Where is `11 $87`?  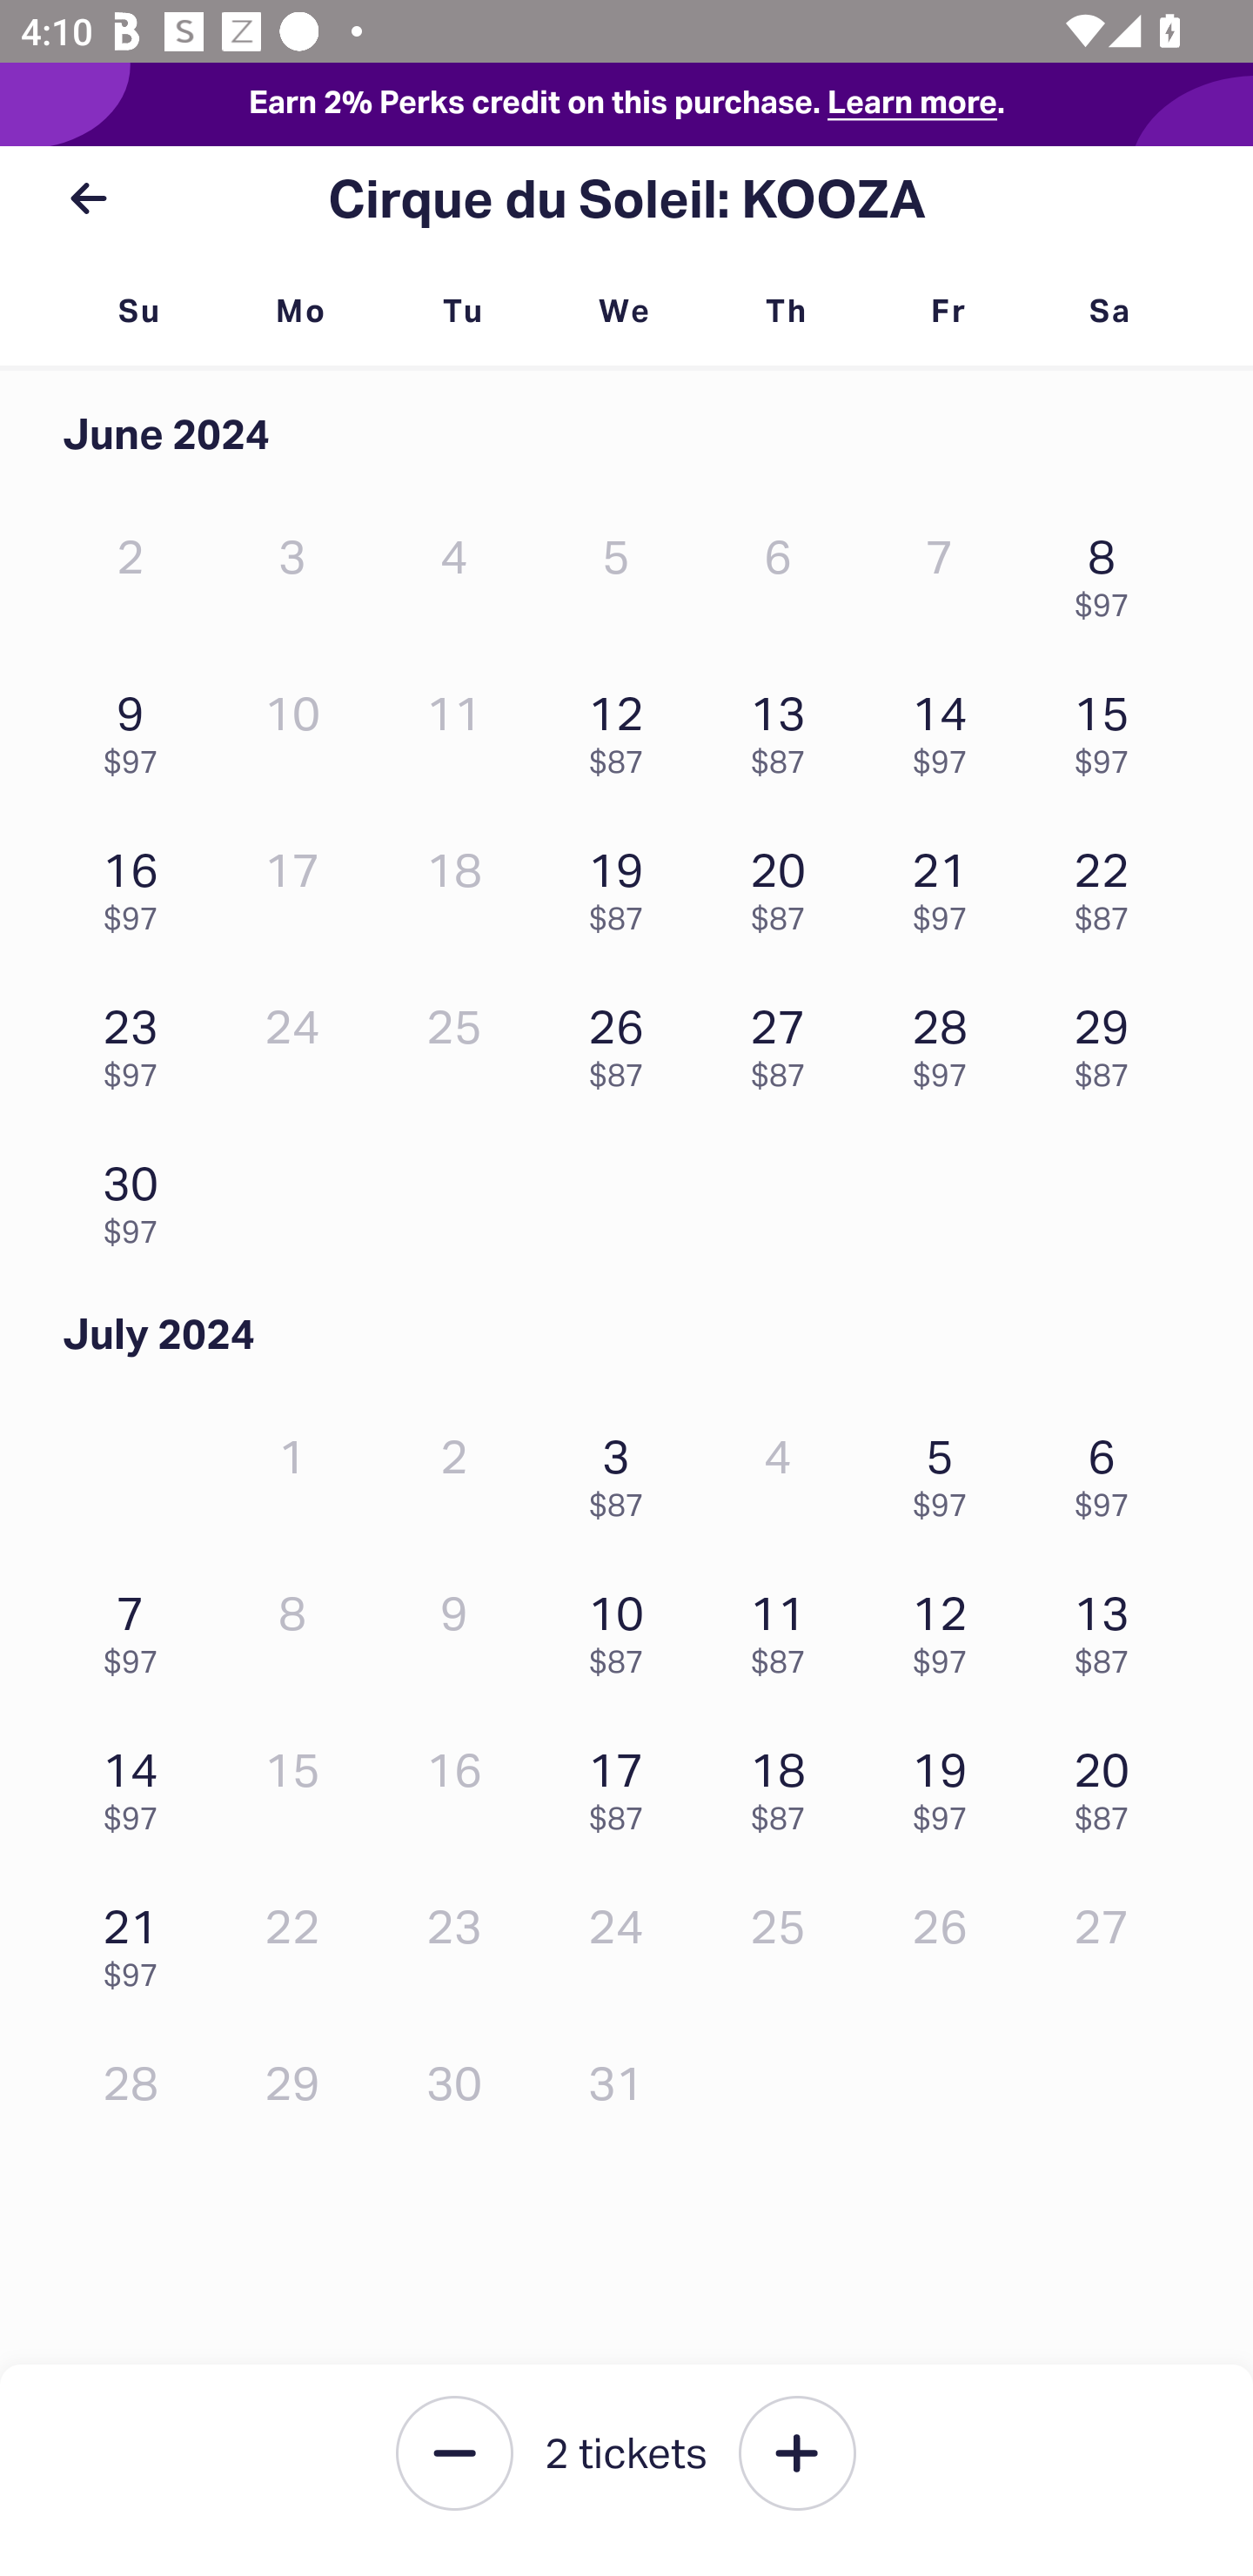
11 $87 is located at coordinates (786, 1626).